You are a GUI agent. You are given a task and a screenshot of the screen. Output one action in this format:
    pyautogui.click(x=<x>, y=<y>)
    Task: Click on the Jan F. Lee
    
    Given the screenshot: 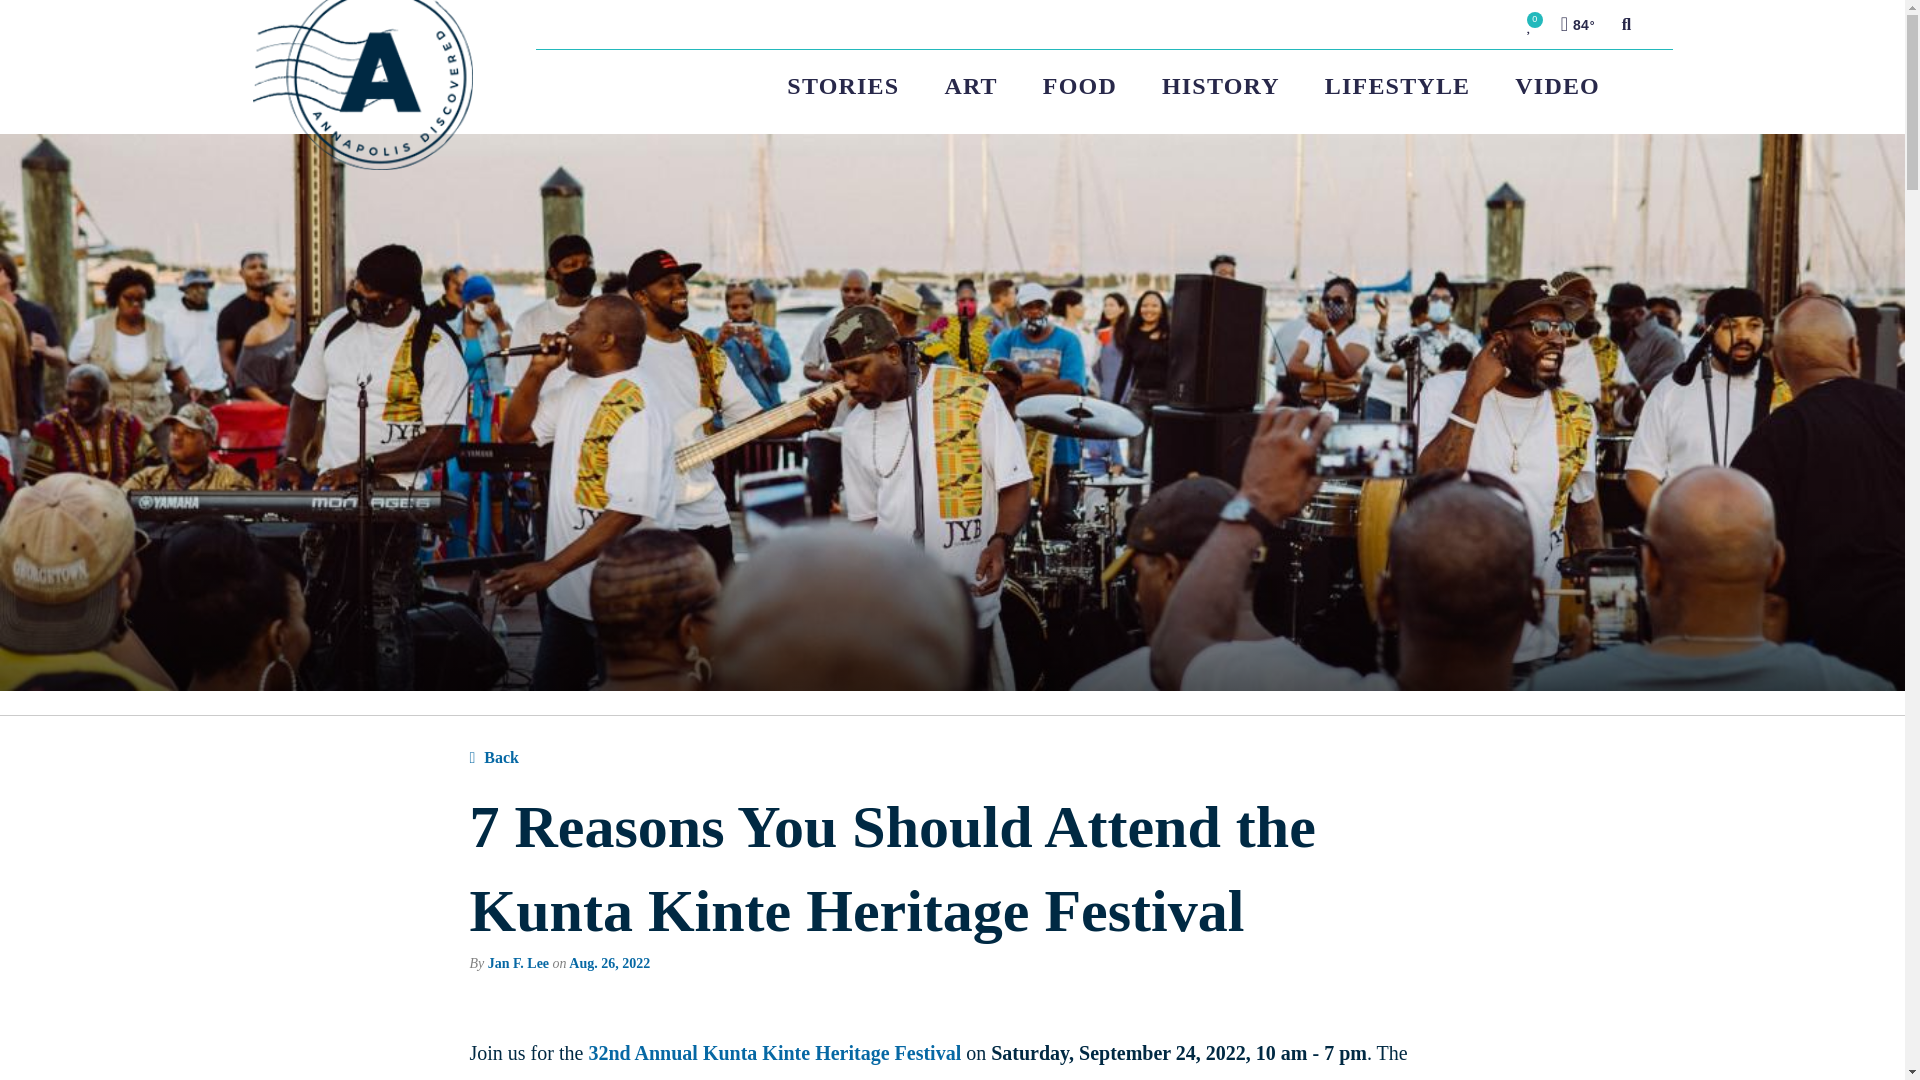 What is the action you would take?
    pyautogui.click(x=518, y=962)
    